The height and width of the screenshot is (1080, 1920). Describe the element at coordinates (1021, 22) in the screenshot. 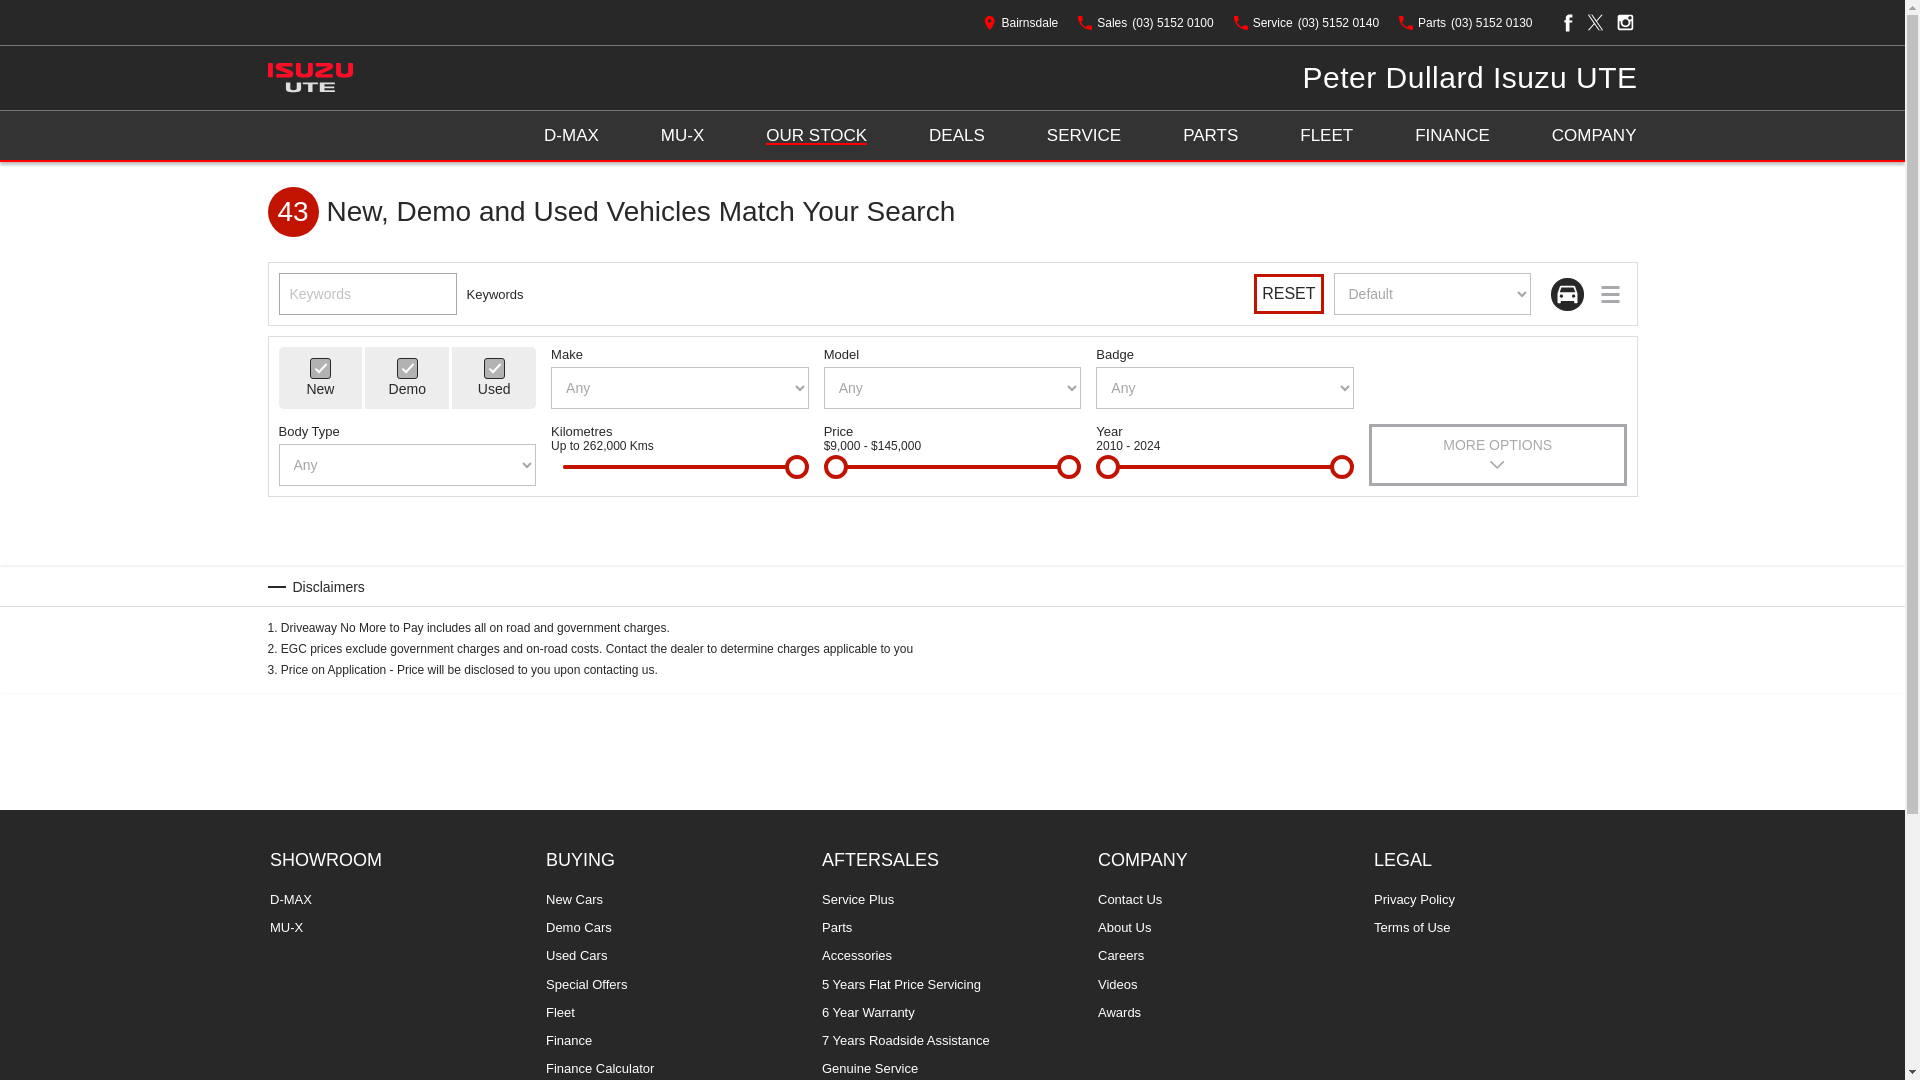

I see `Bairnsdale` at that location.